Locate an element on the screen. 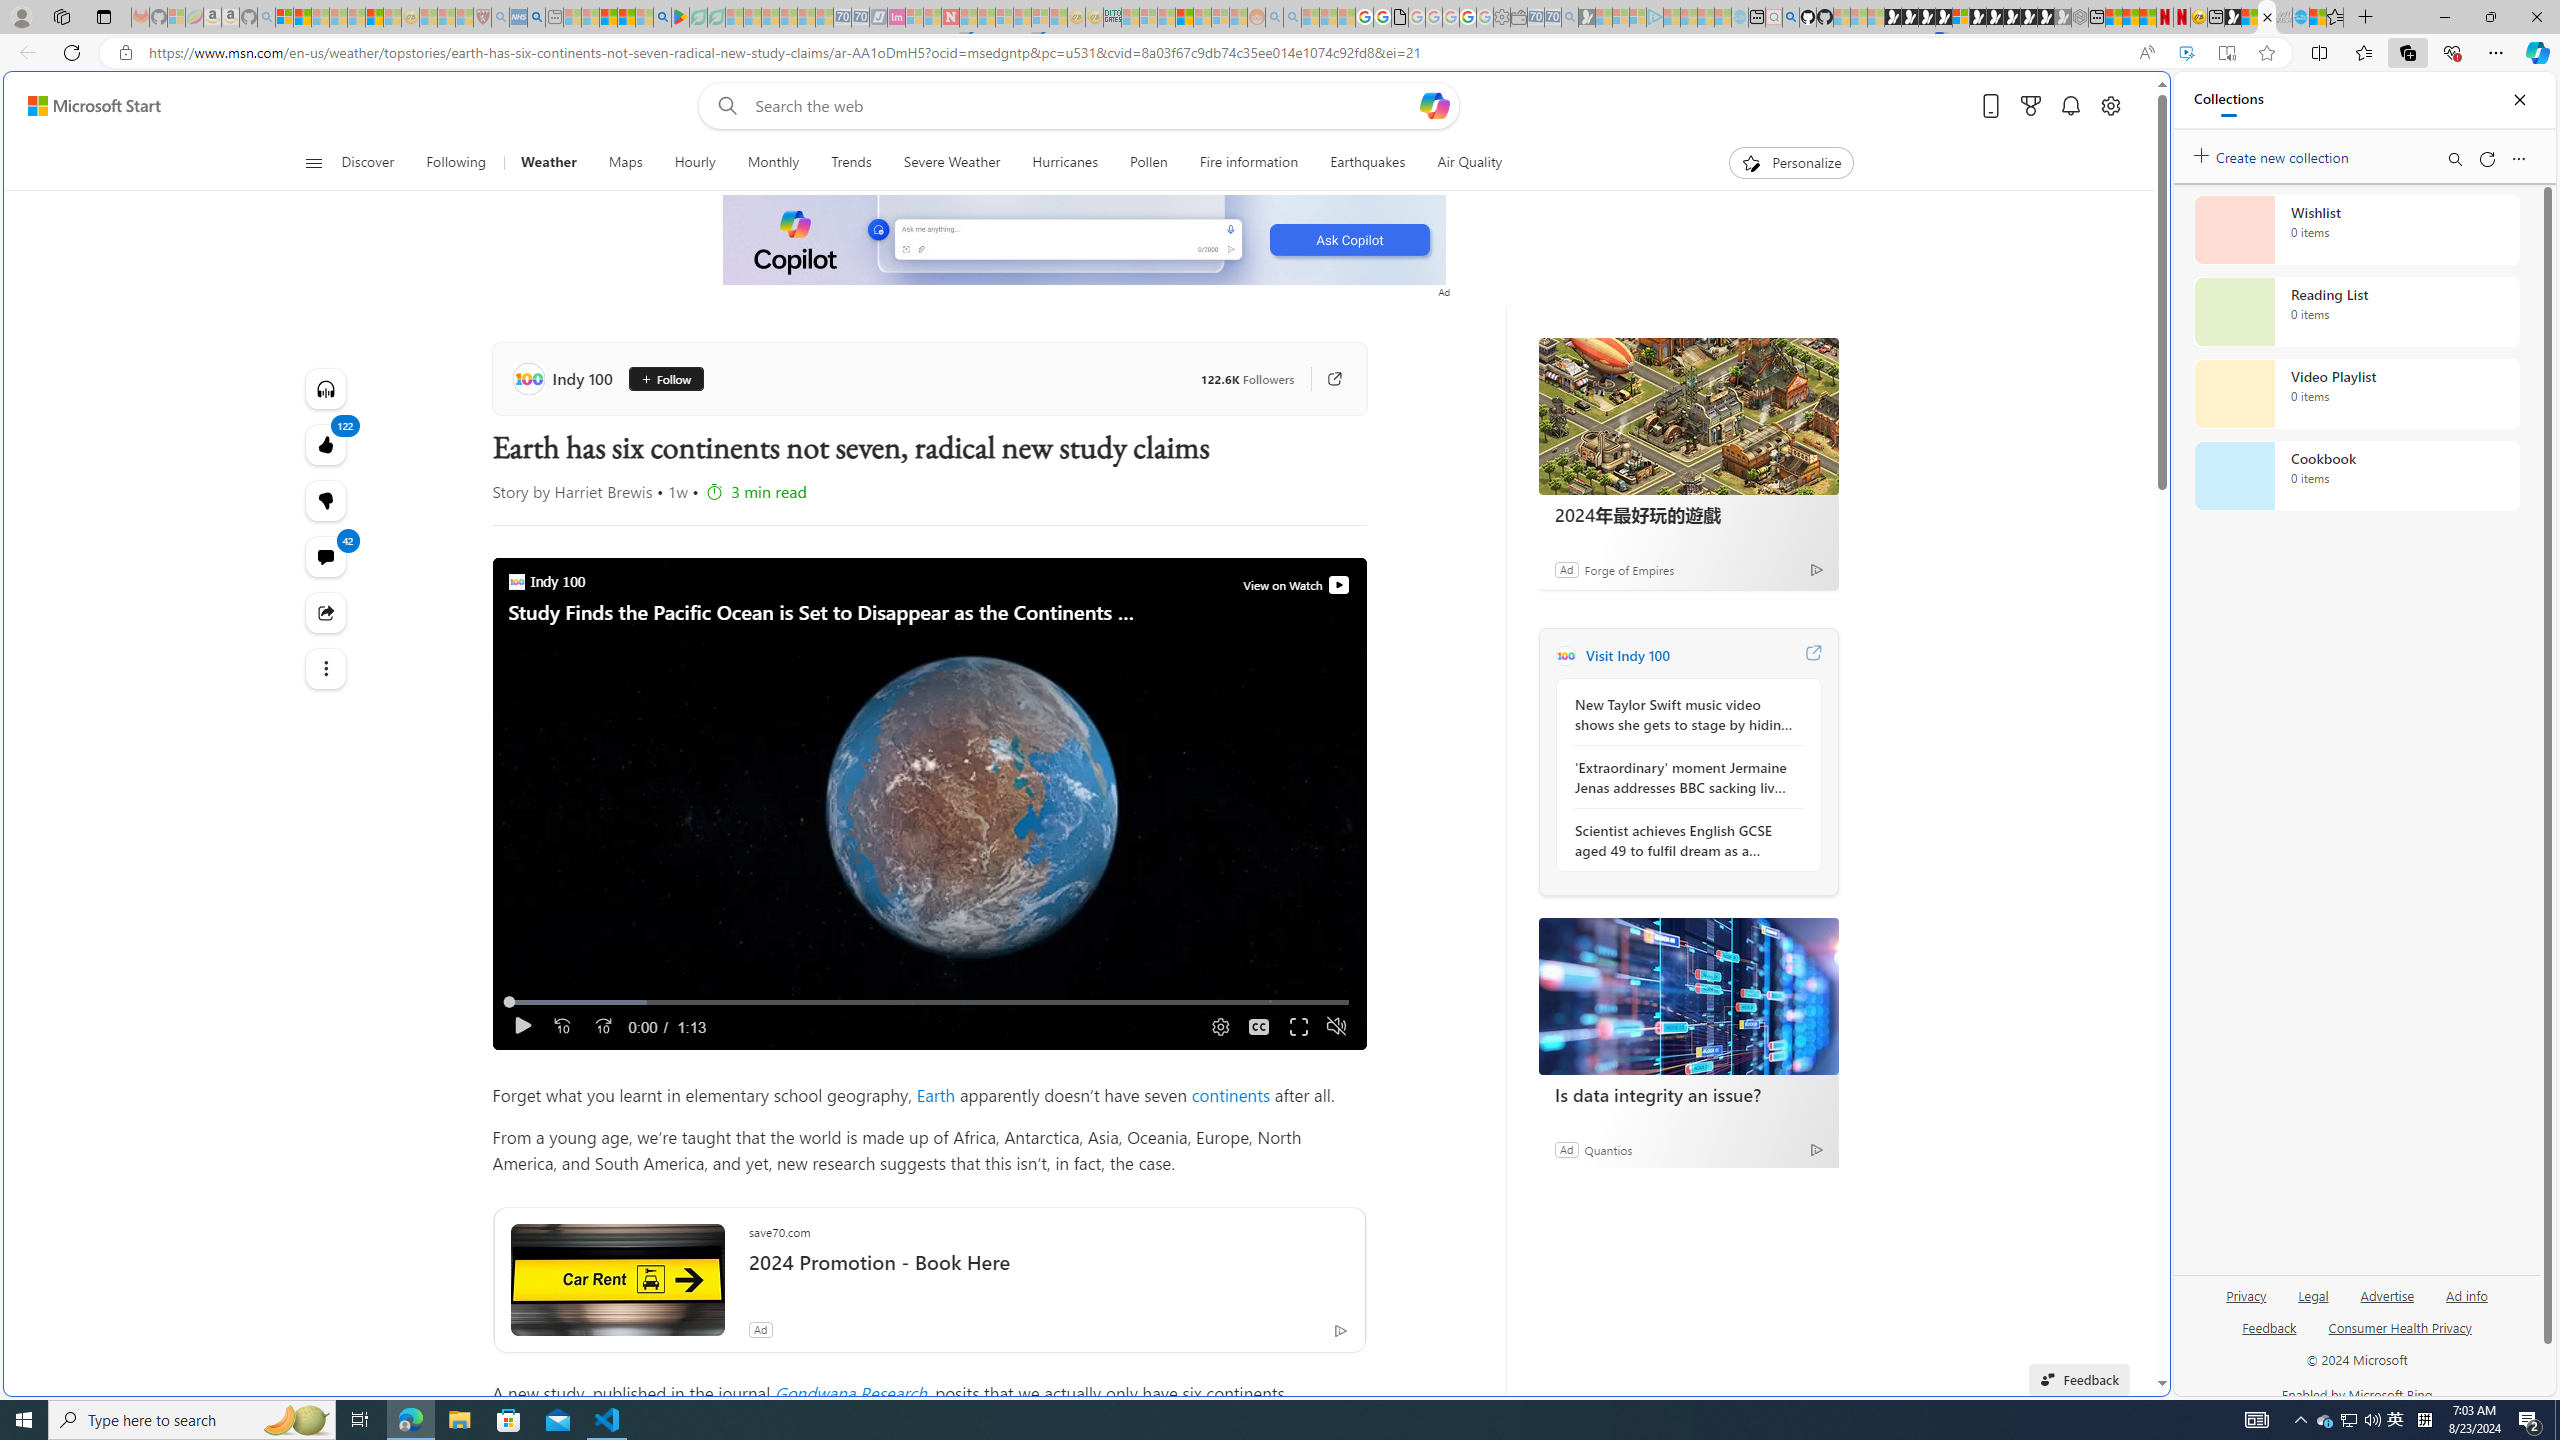  Pets - MSN is located at coordinates (627, 17).